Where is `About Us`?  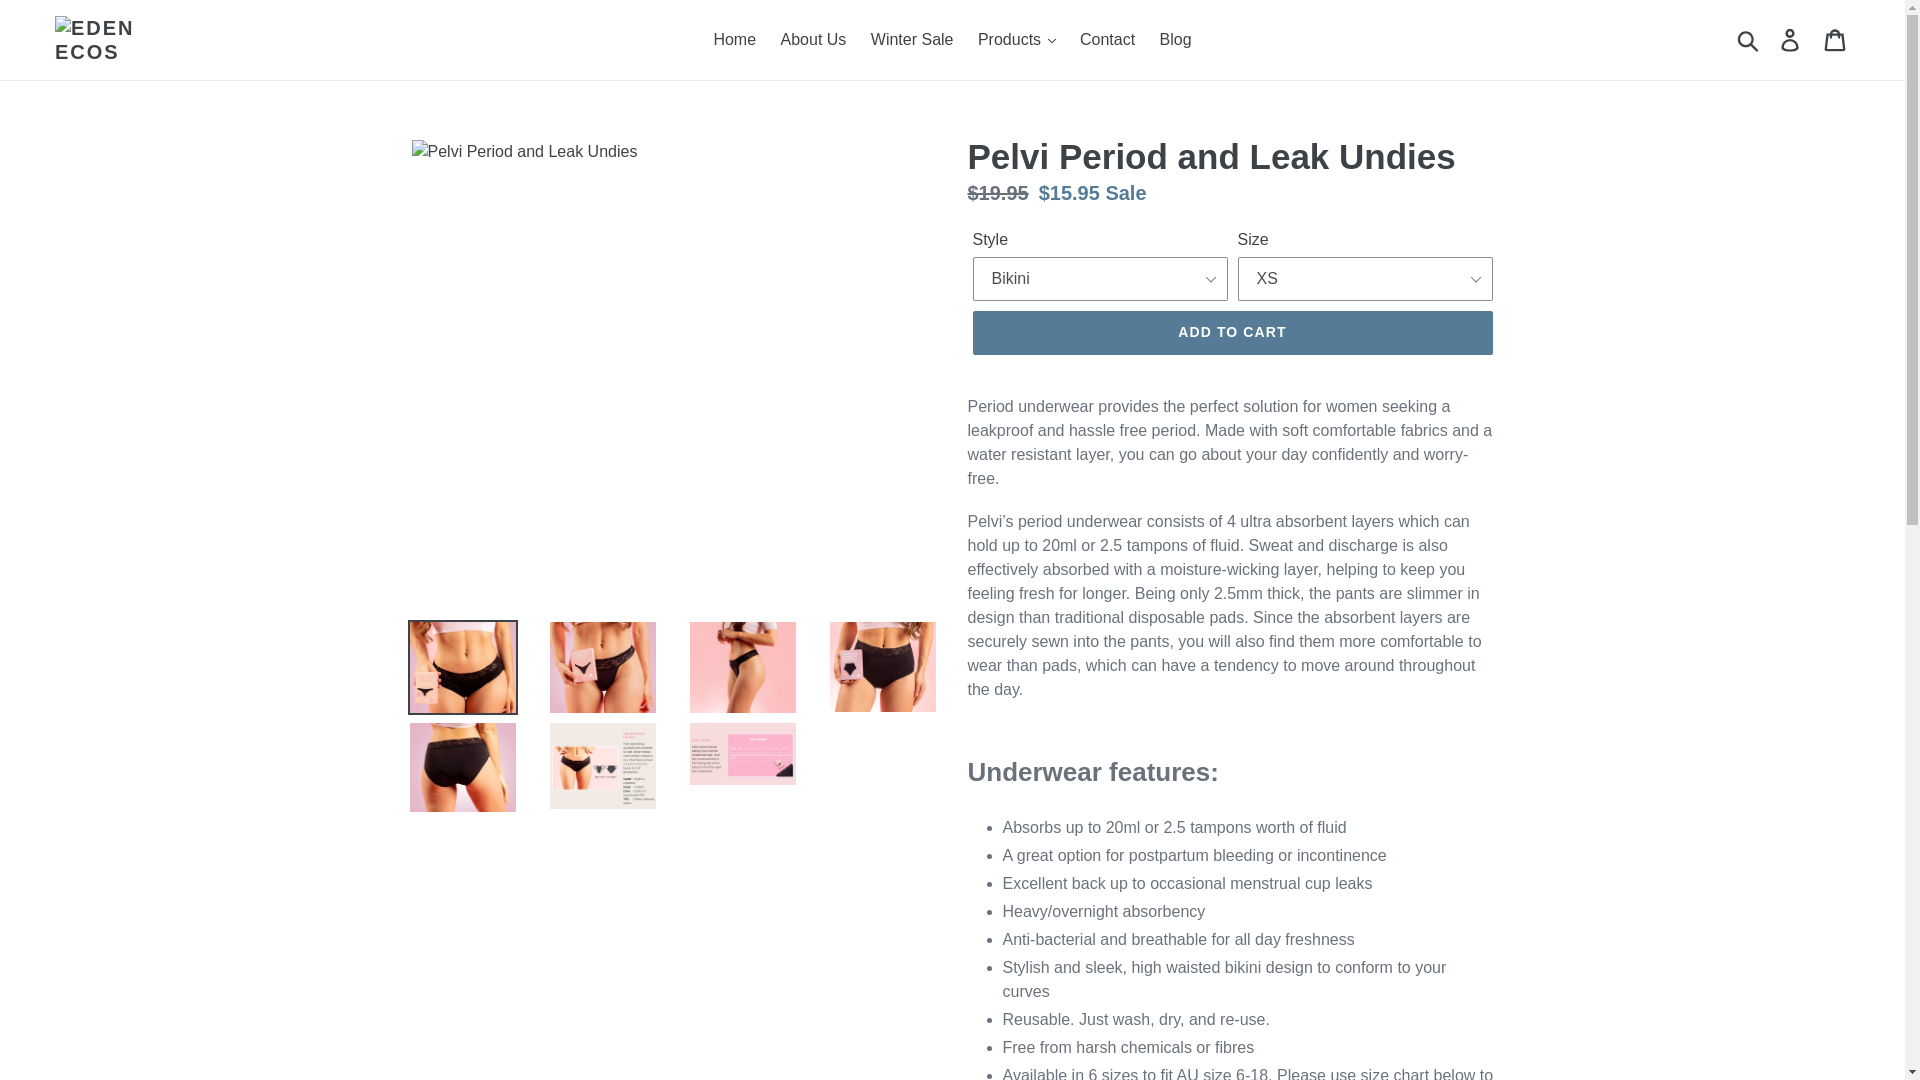
About Us is located at coordinates (814, 40).